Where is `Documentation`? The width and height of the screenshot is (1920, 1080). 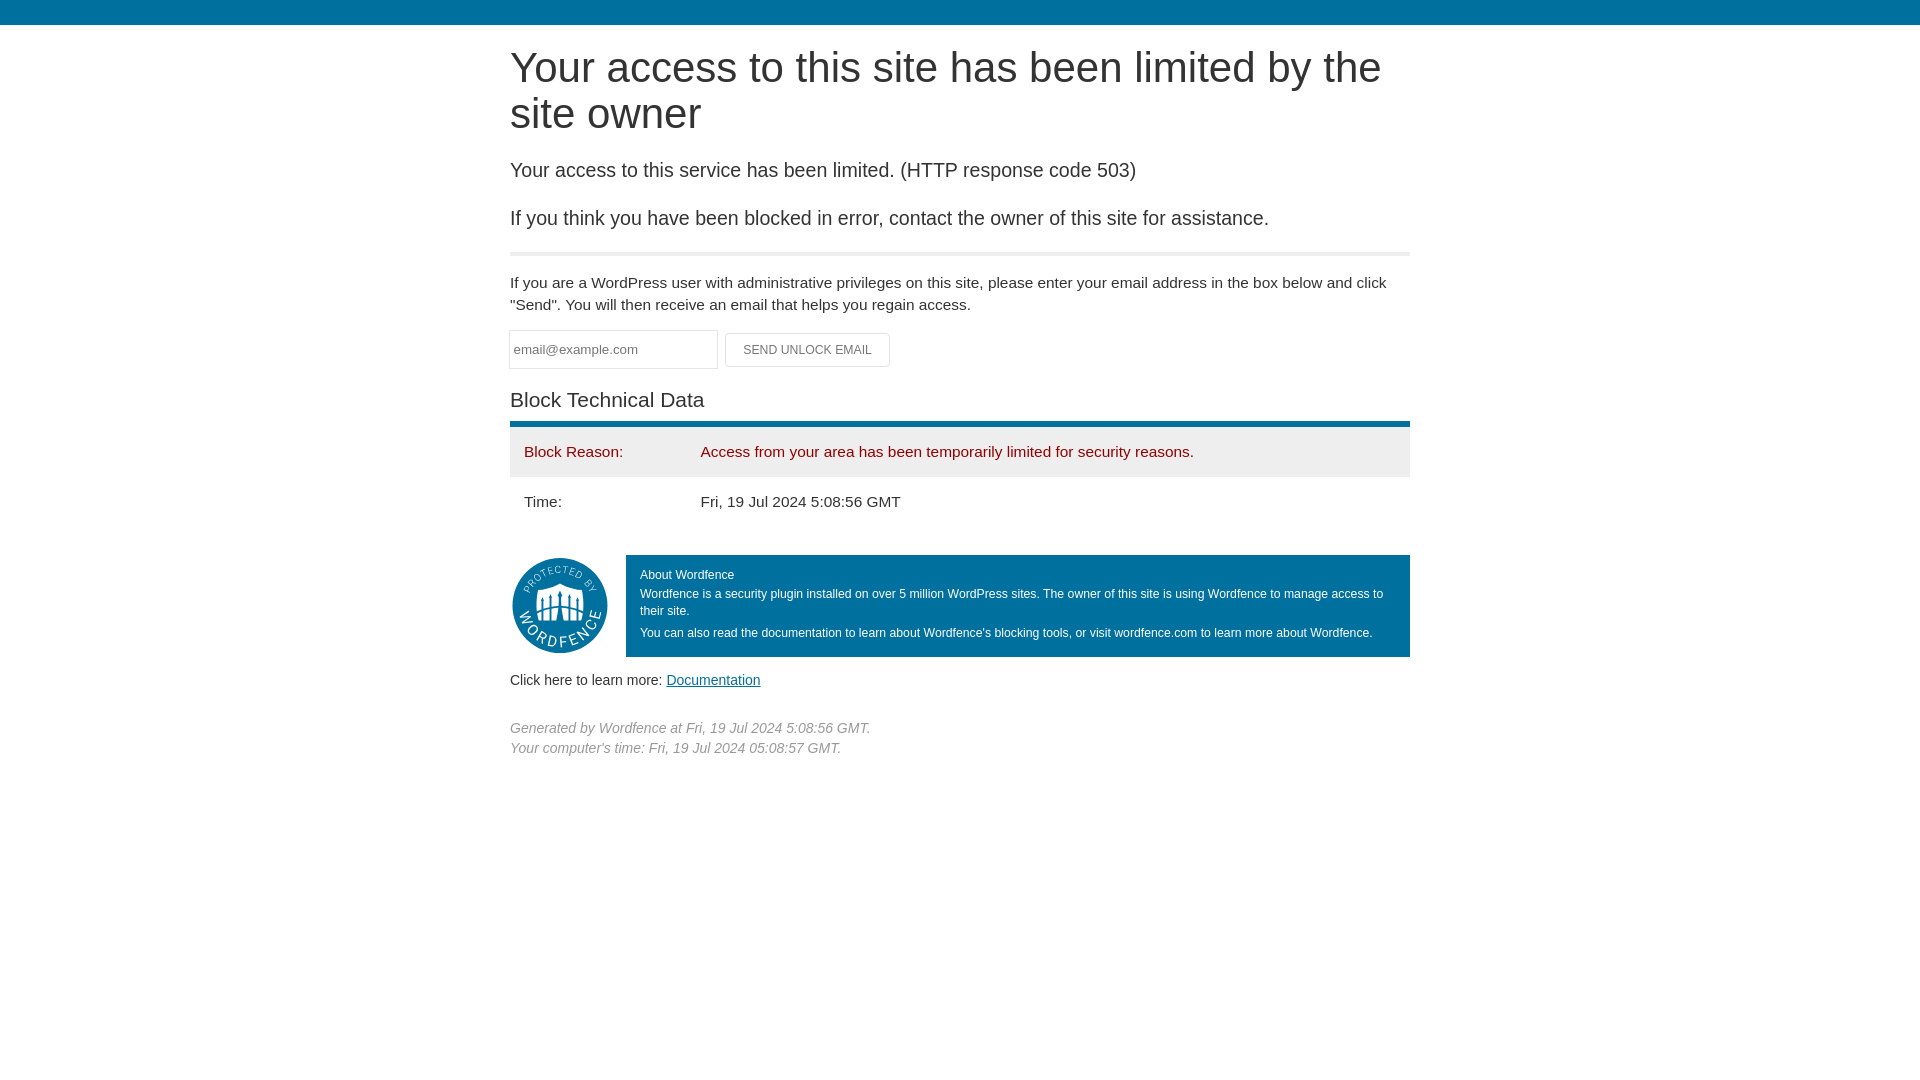
Documentation is located at coordinates (713, 679).